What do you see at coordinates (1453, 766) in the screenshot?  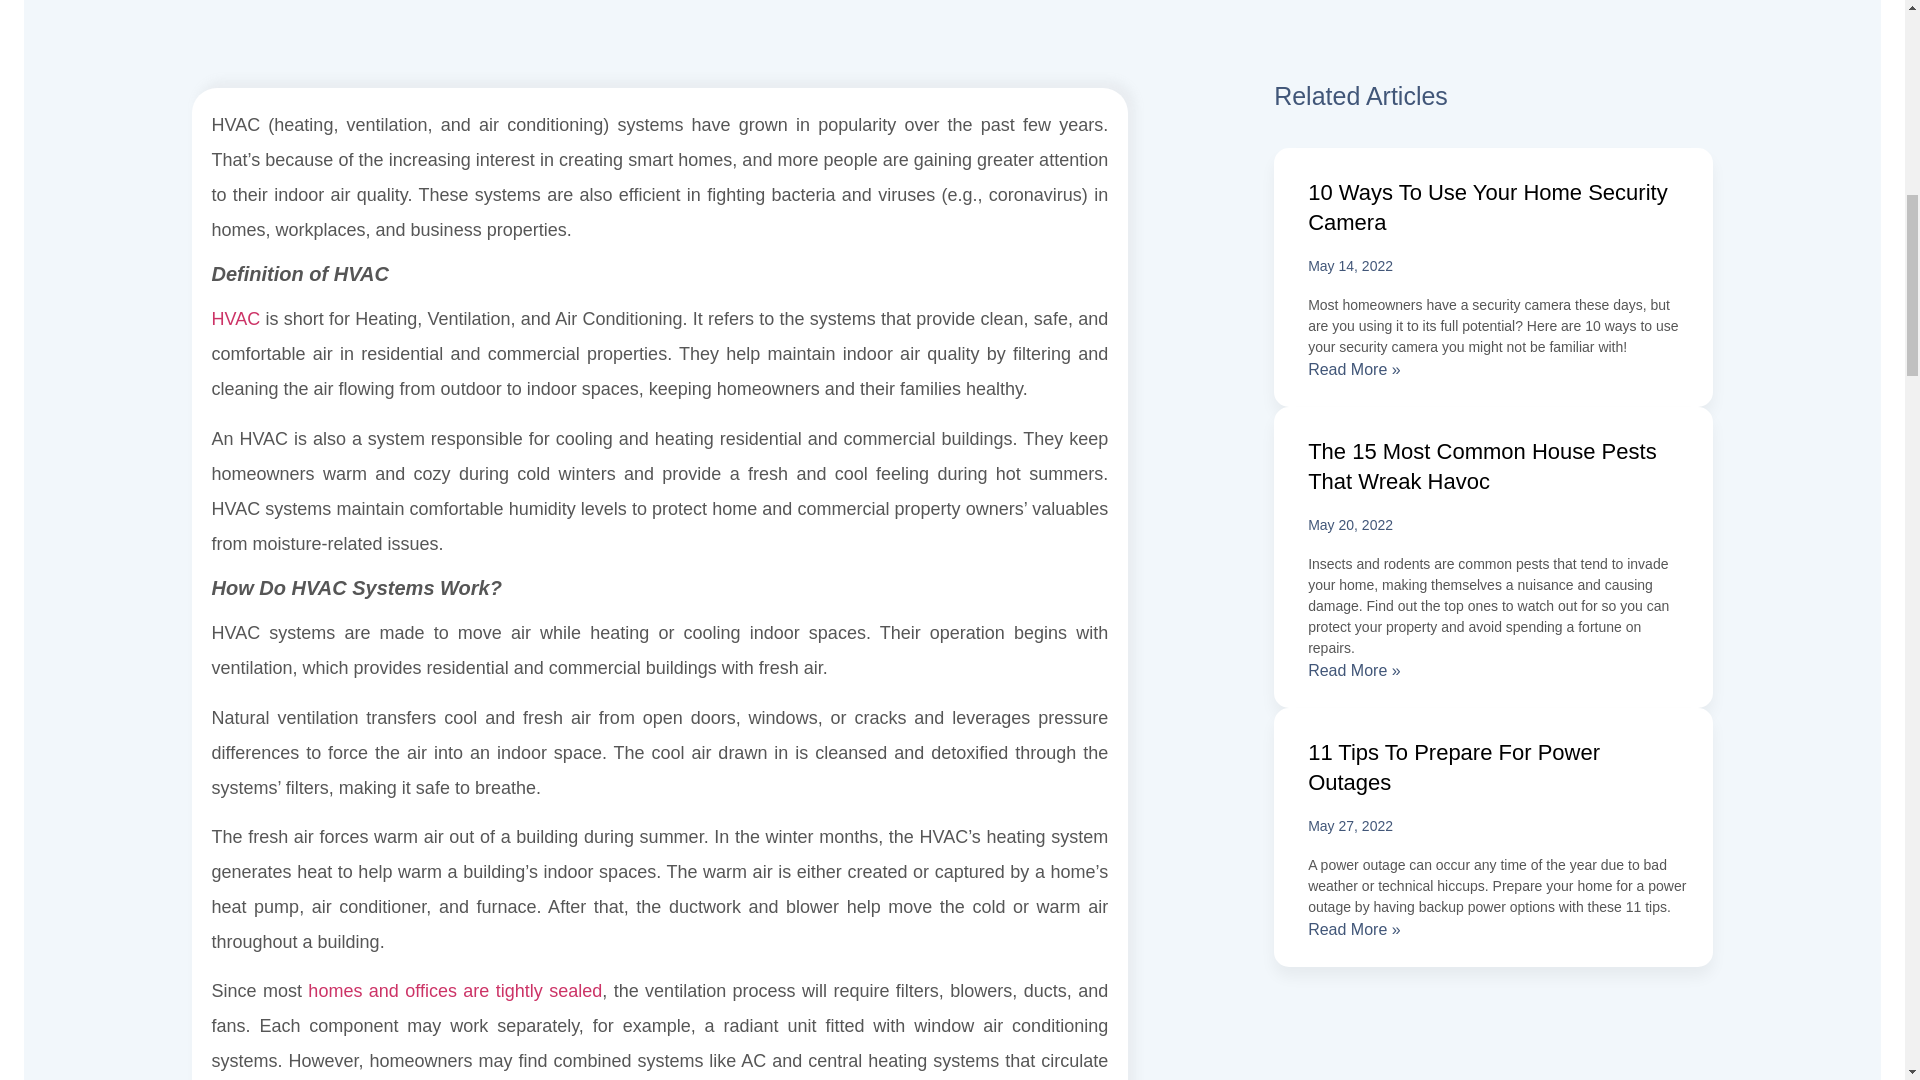 I see `11 Tips To Prepare For Power Outages` at bounding box center [1453, 766].